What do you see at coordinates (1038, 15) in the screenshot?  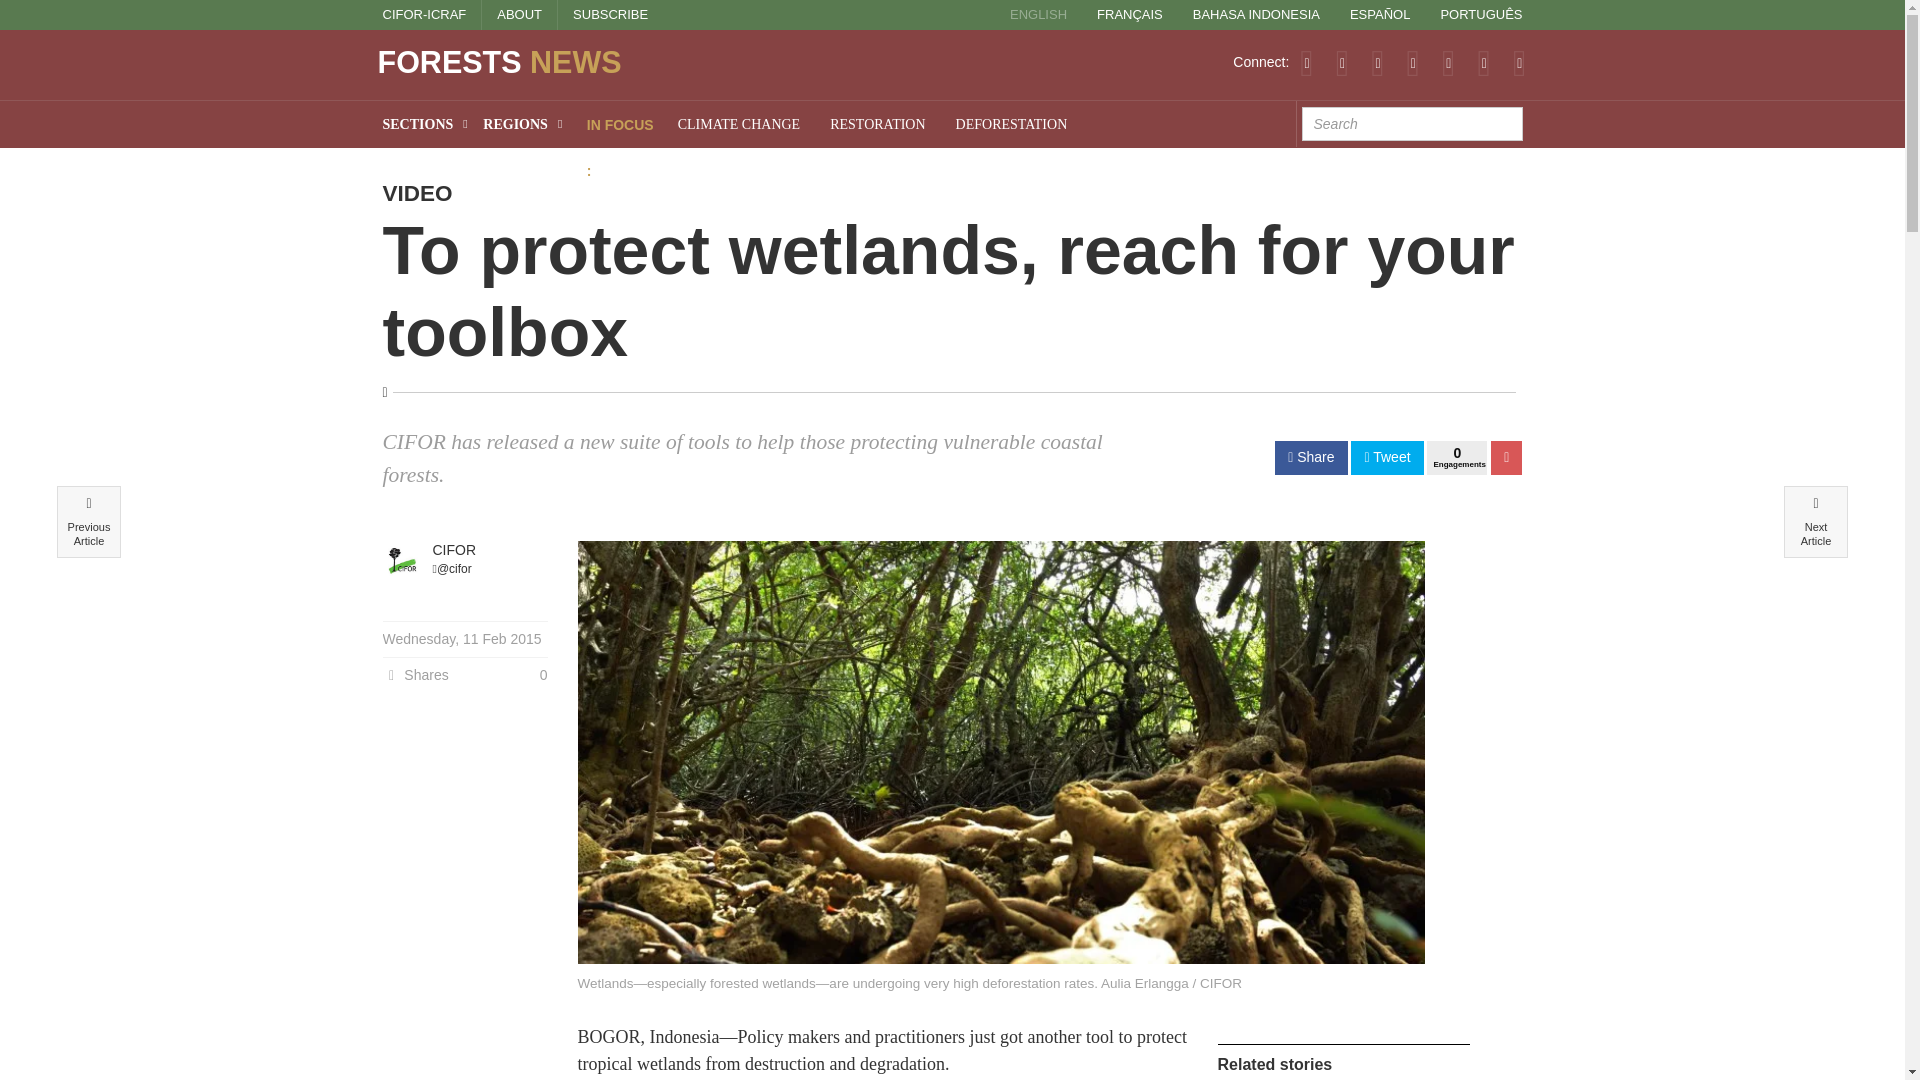 I see `ENGLISH` at bounding box center [1038, 15].